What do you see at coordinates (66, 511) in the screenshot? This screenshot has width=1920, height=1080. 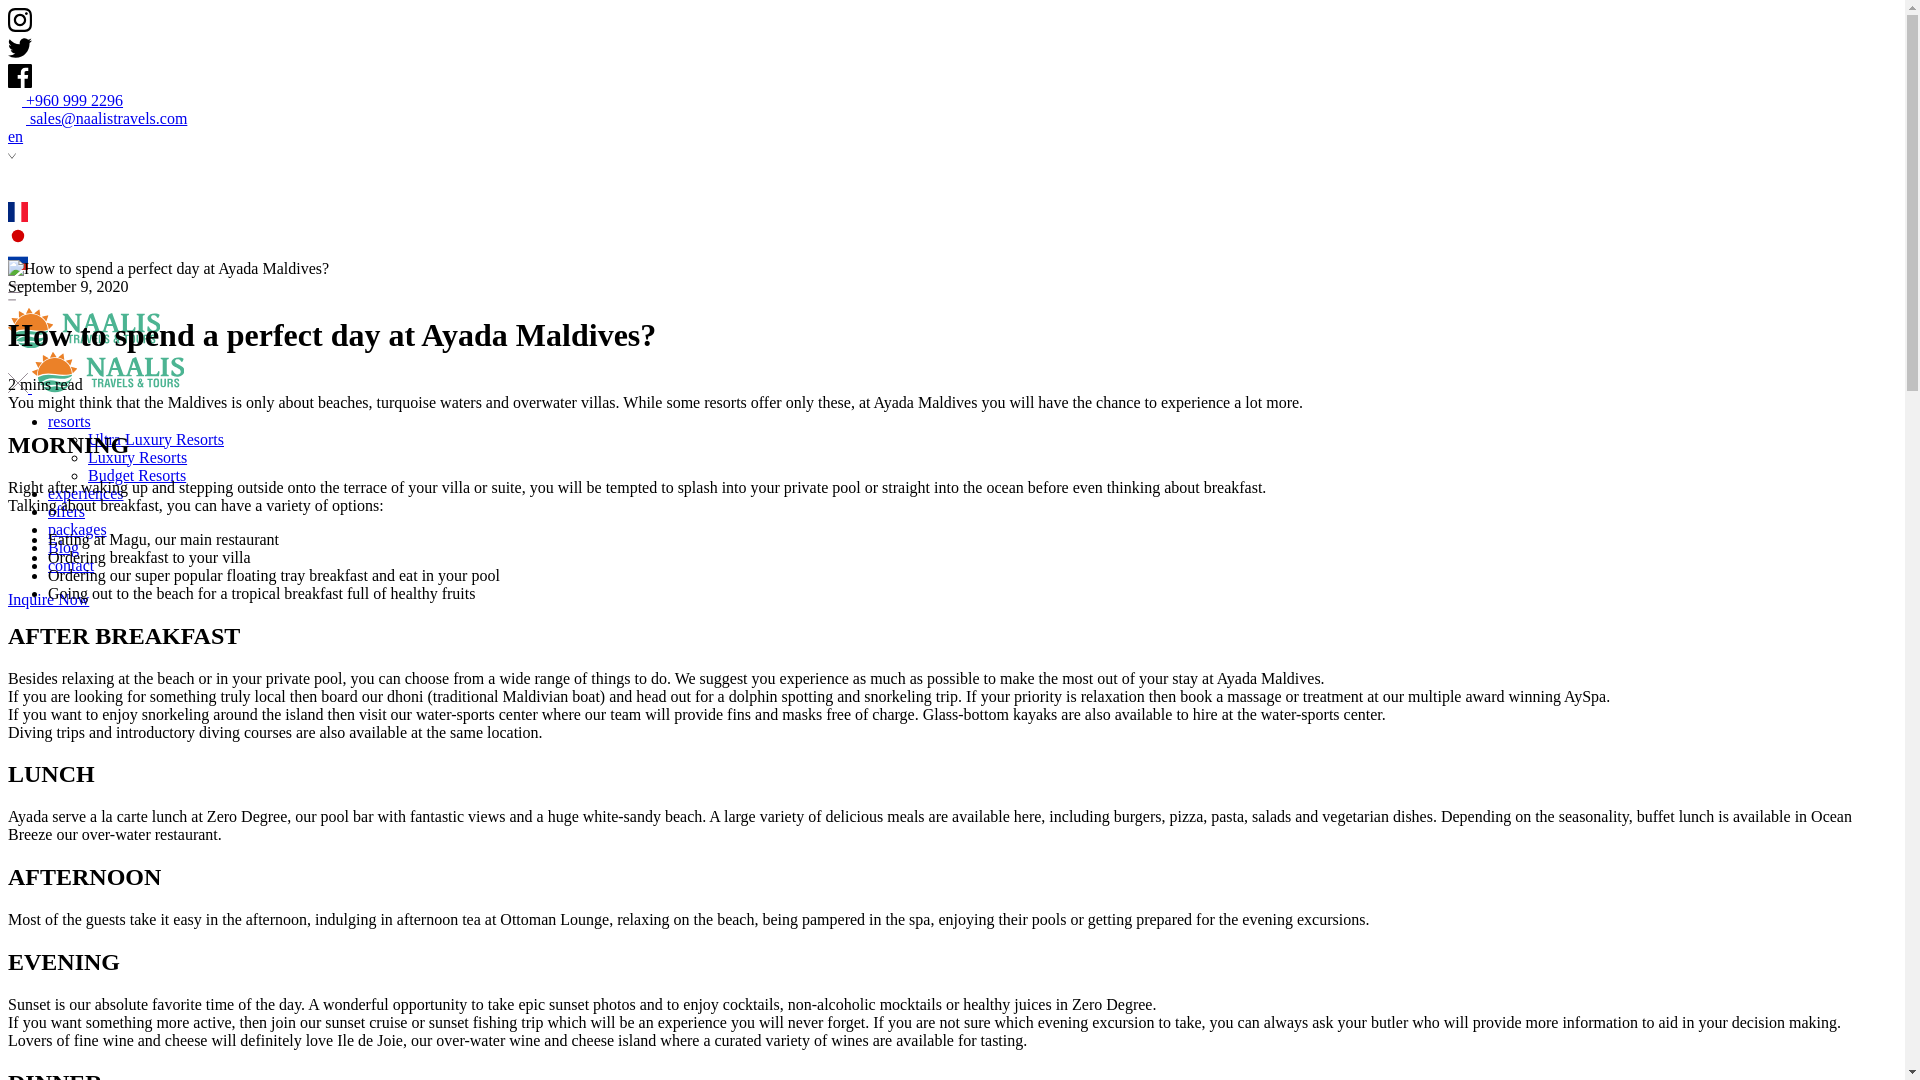 I see `offers` at bounding box center [66, 511].